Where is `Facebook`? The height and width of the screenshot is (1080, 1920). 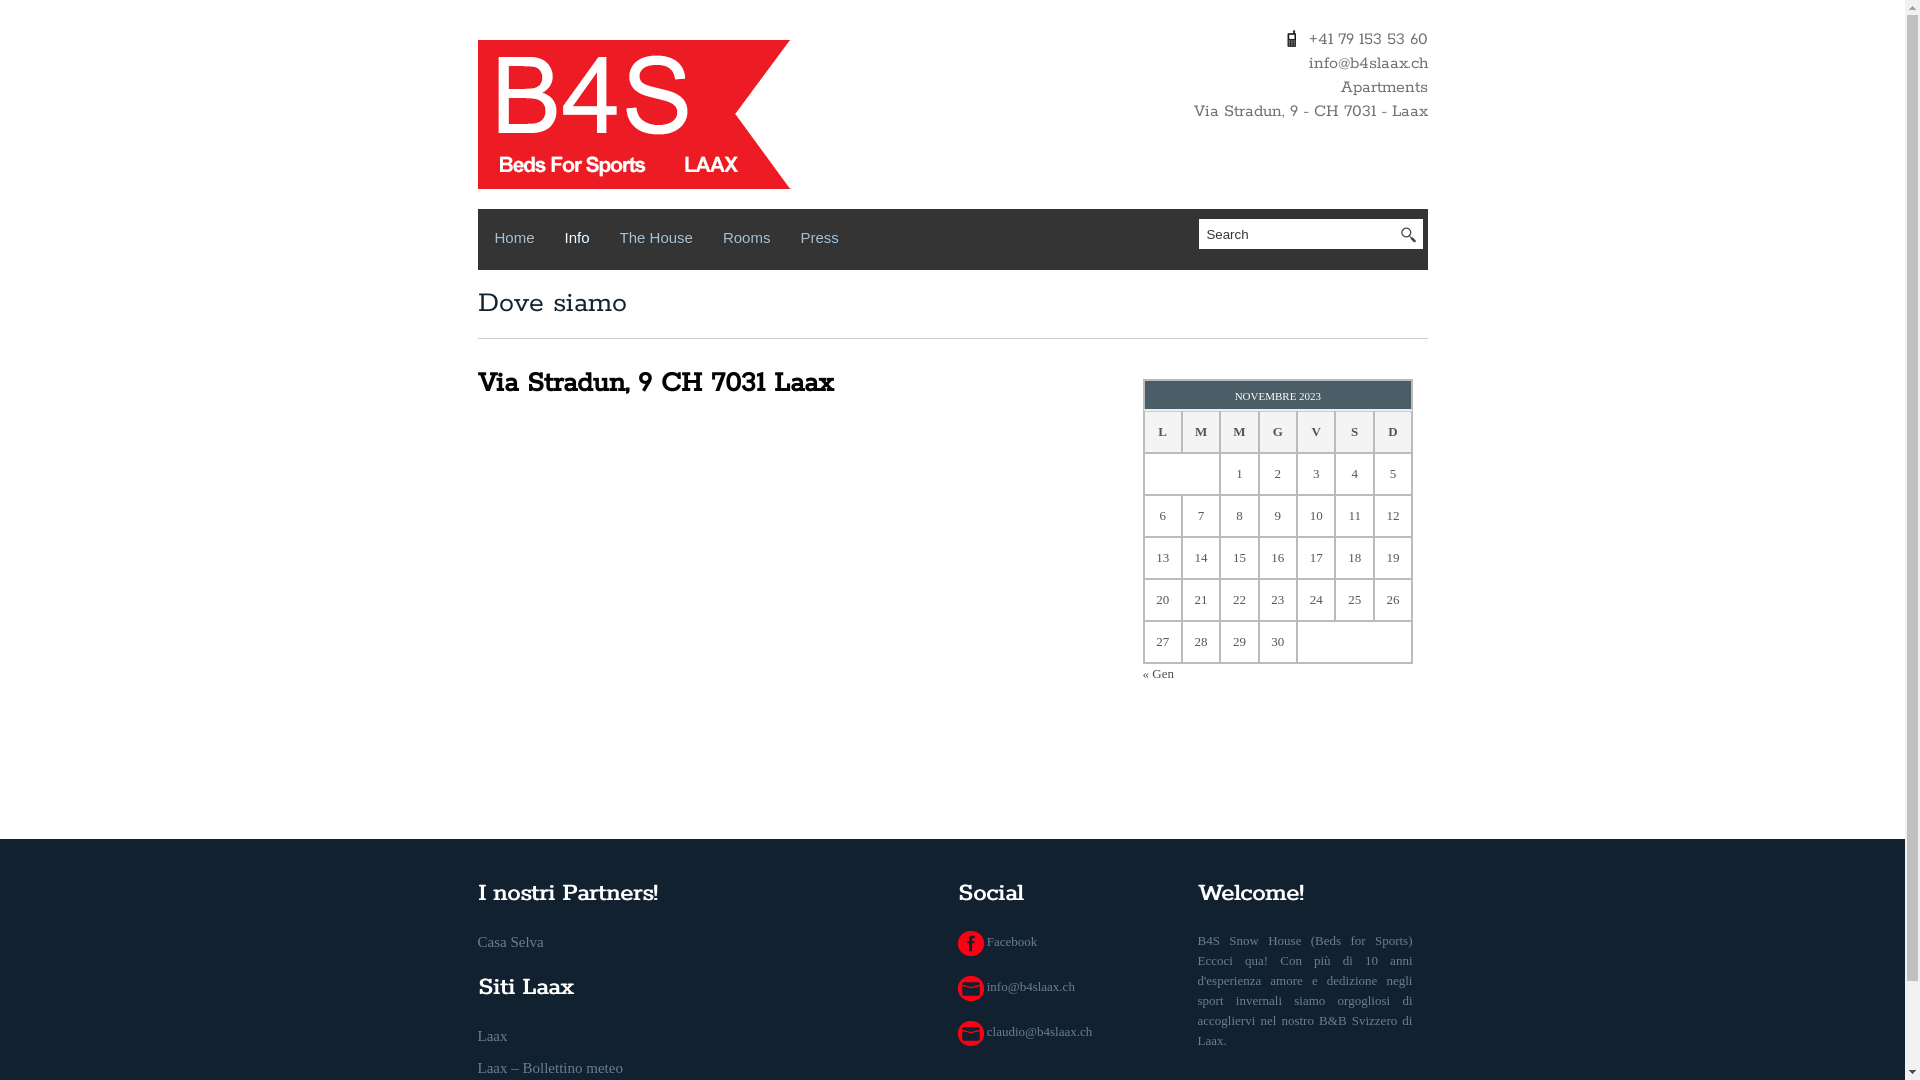
Facebook is located at coordinates (998, 942).